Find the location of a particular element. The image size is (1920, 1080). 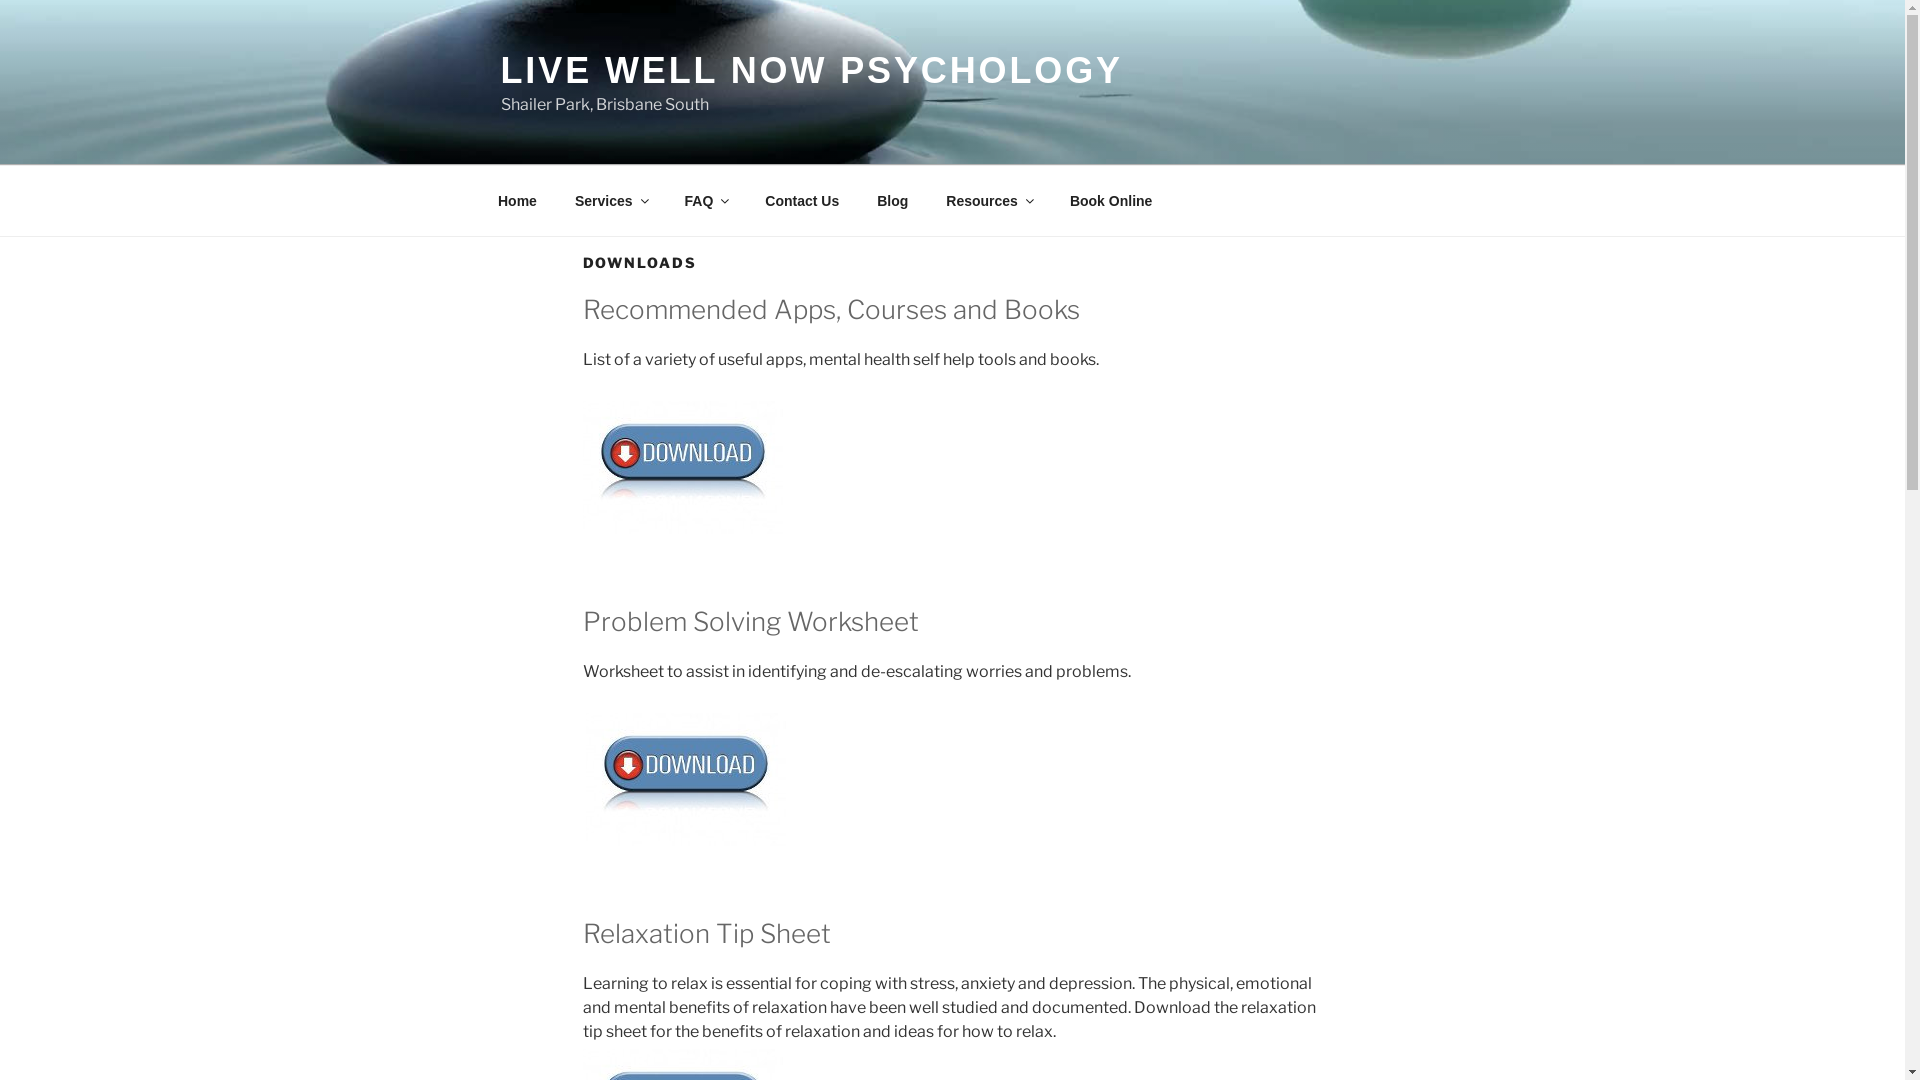

FAQ is located at coordinates (706, 200).